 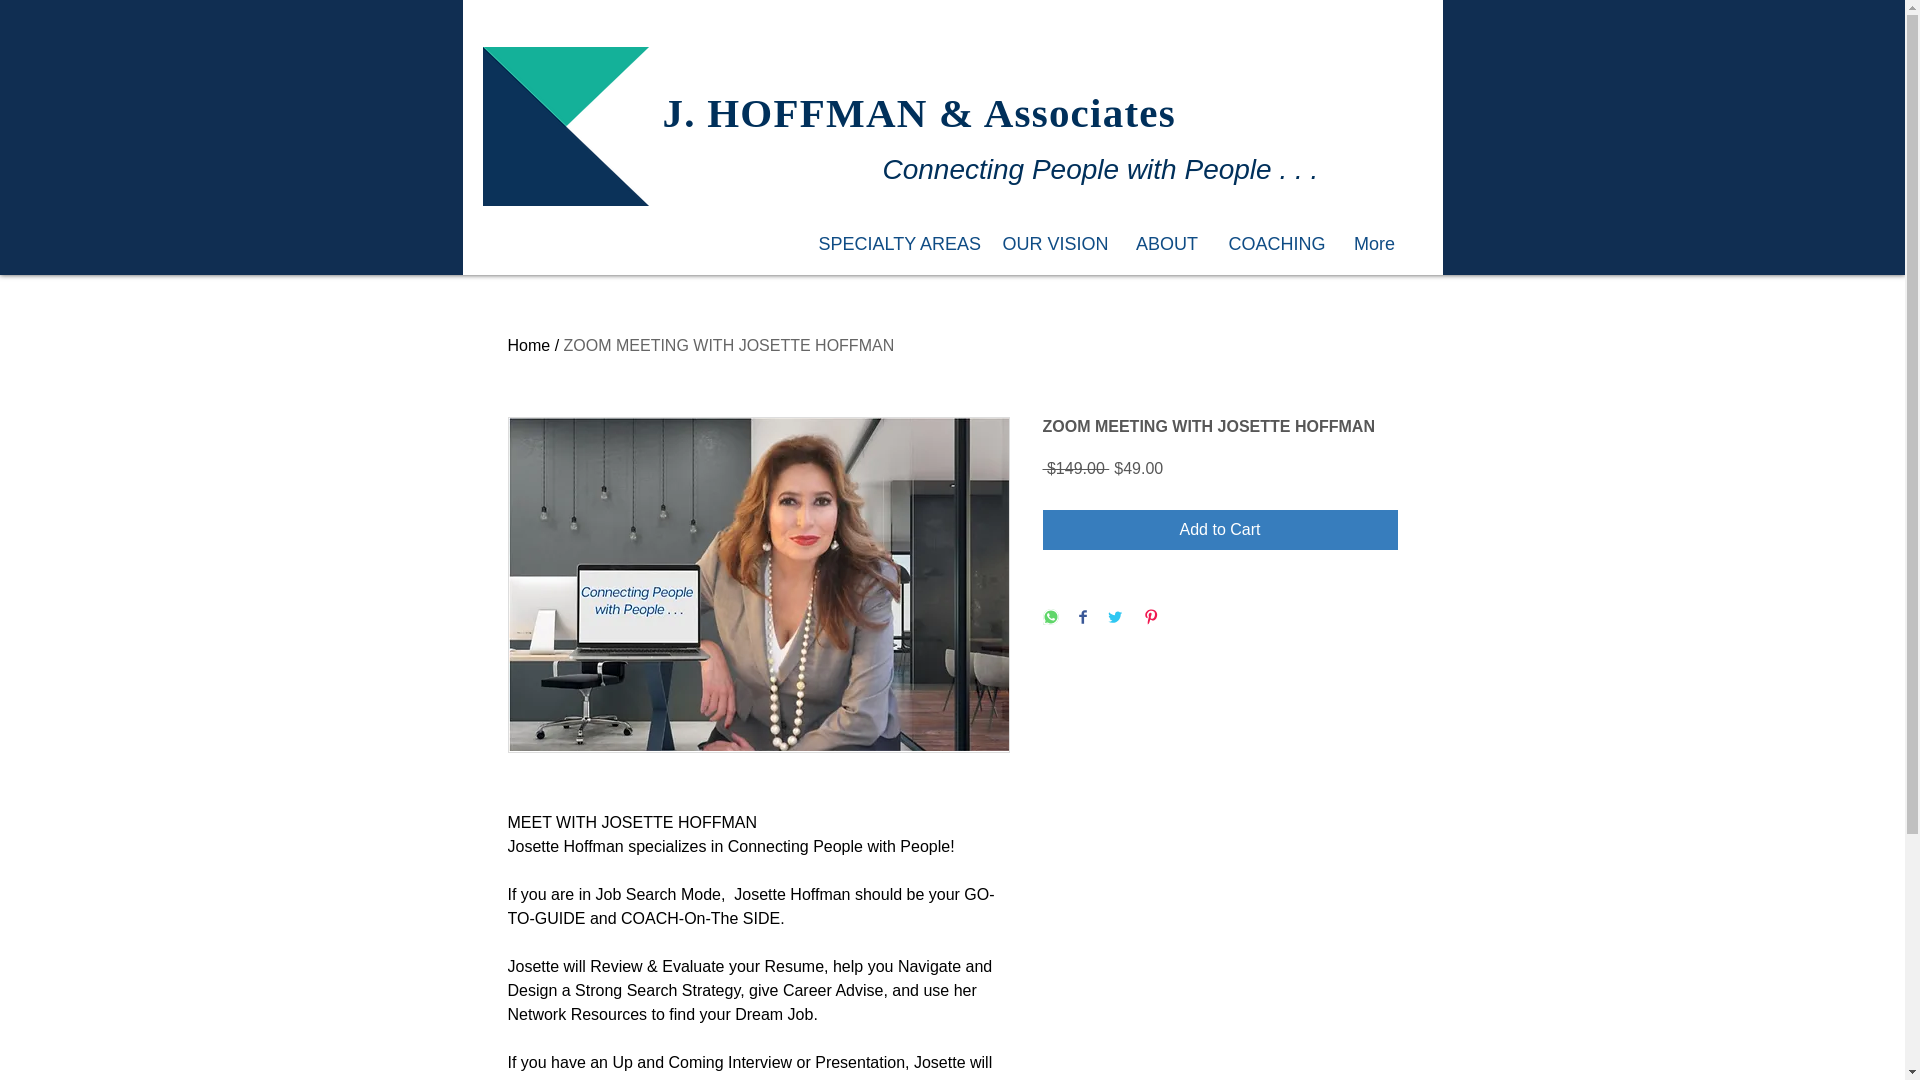 What do you see at coordinates (896, 244) in the screenshot?
I see `SPECIALTY AREAS` at bounding box center [896, 244].